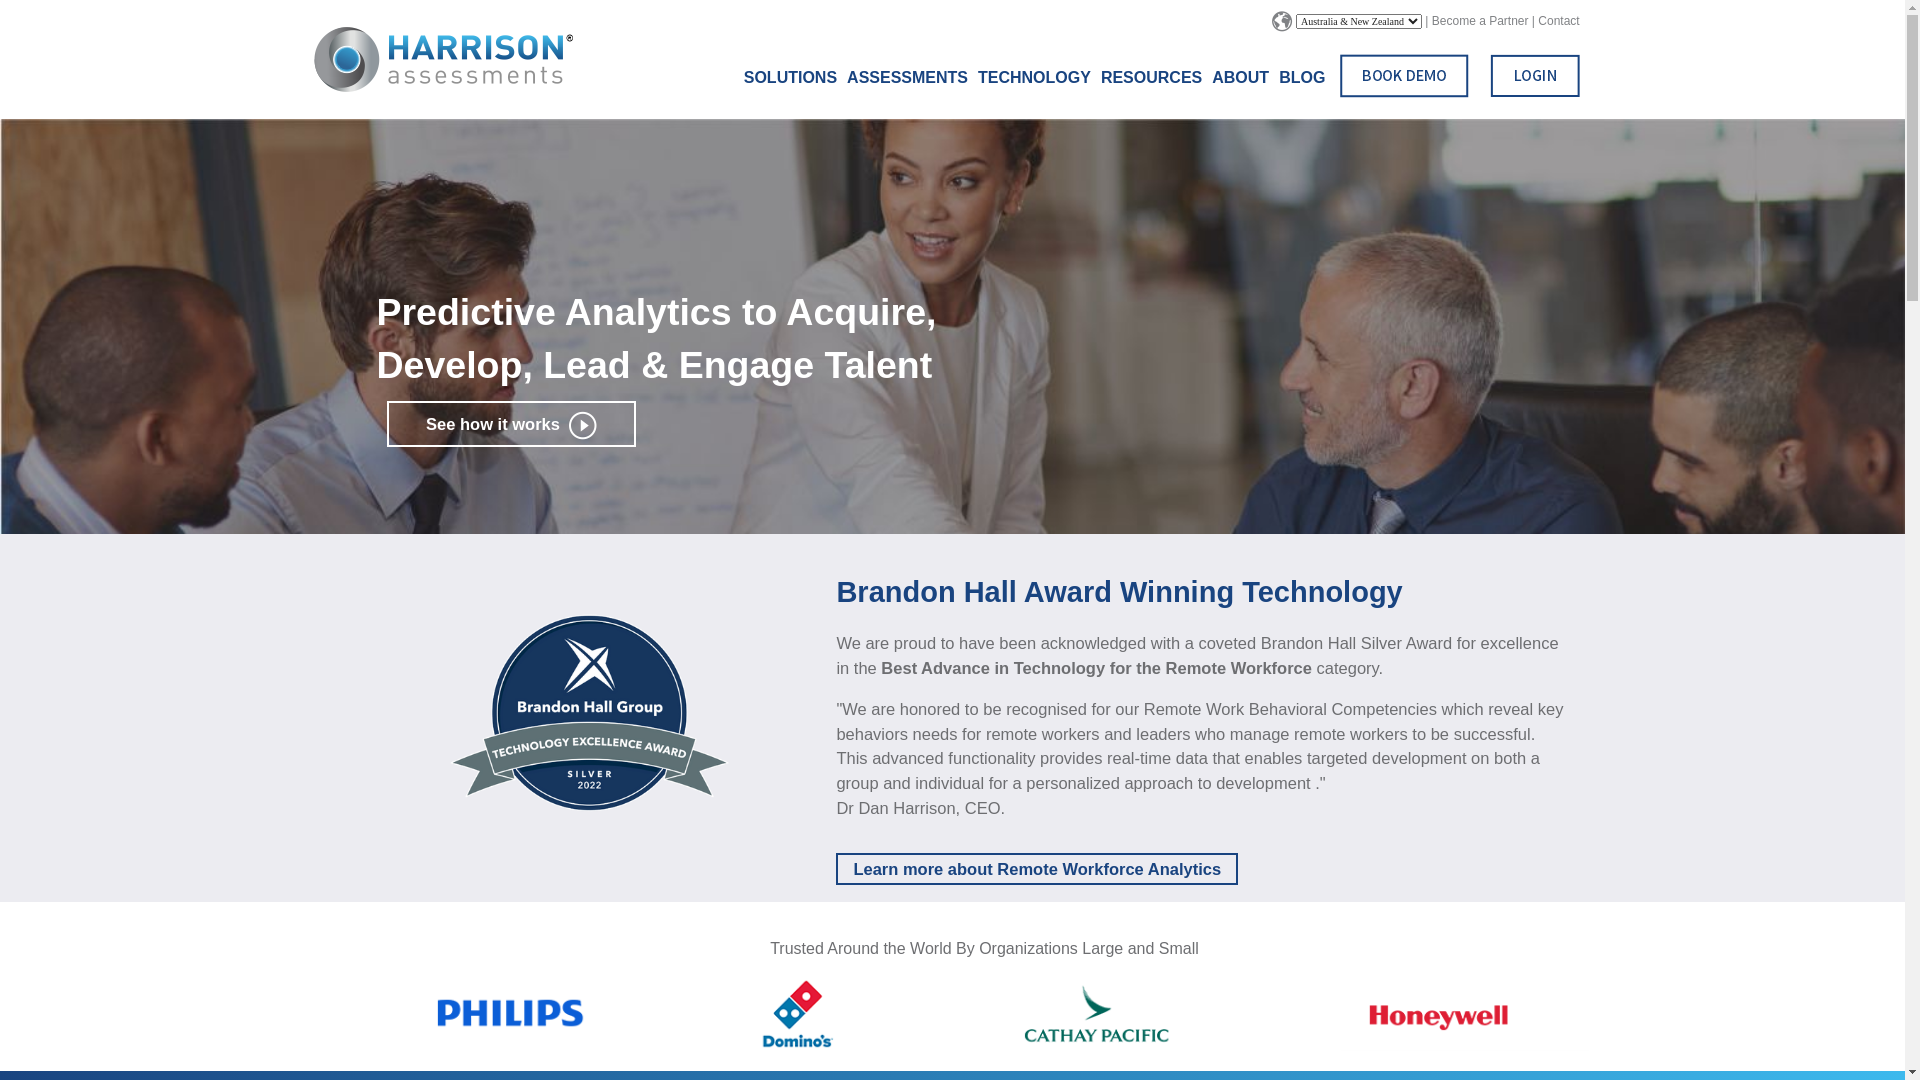 The width and height of the screenshot is (1920, 1080). Describe the element at coordinates (1037, 869) in the screenshot. I see `Learn more about Remote Workforce Analytics` at that location.